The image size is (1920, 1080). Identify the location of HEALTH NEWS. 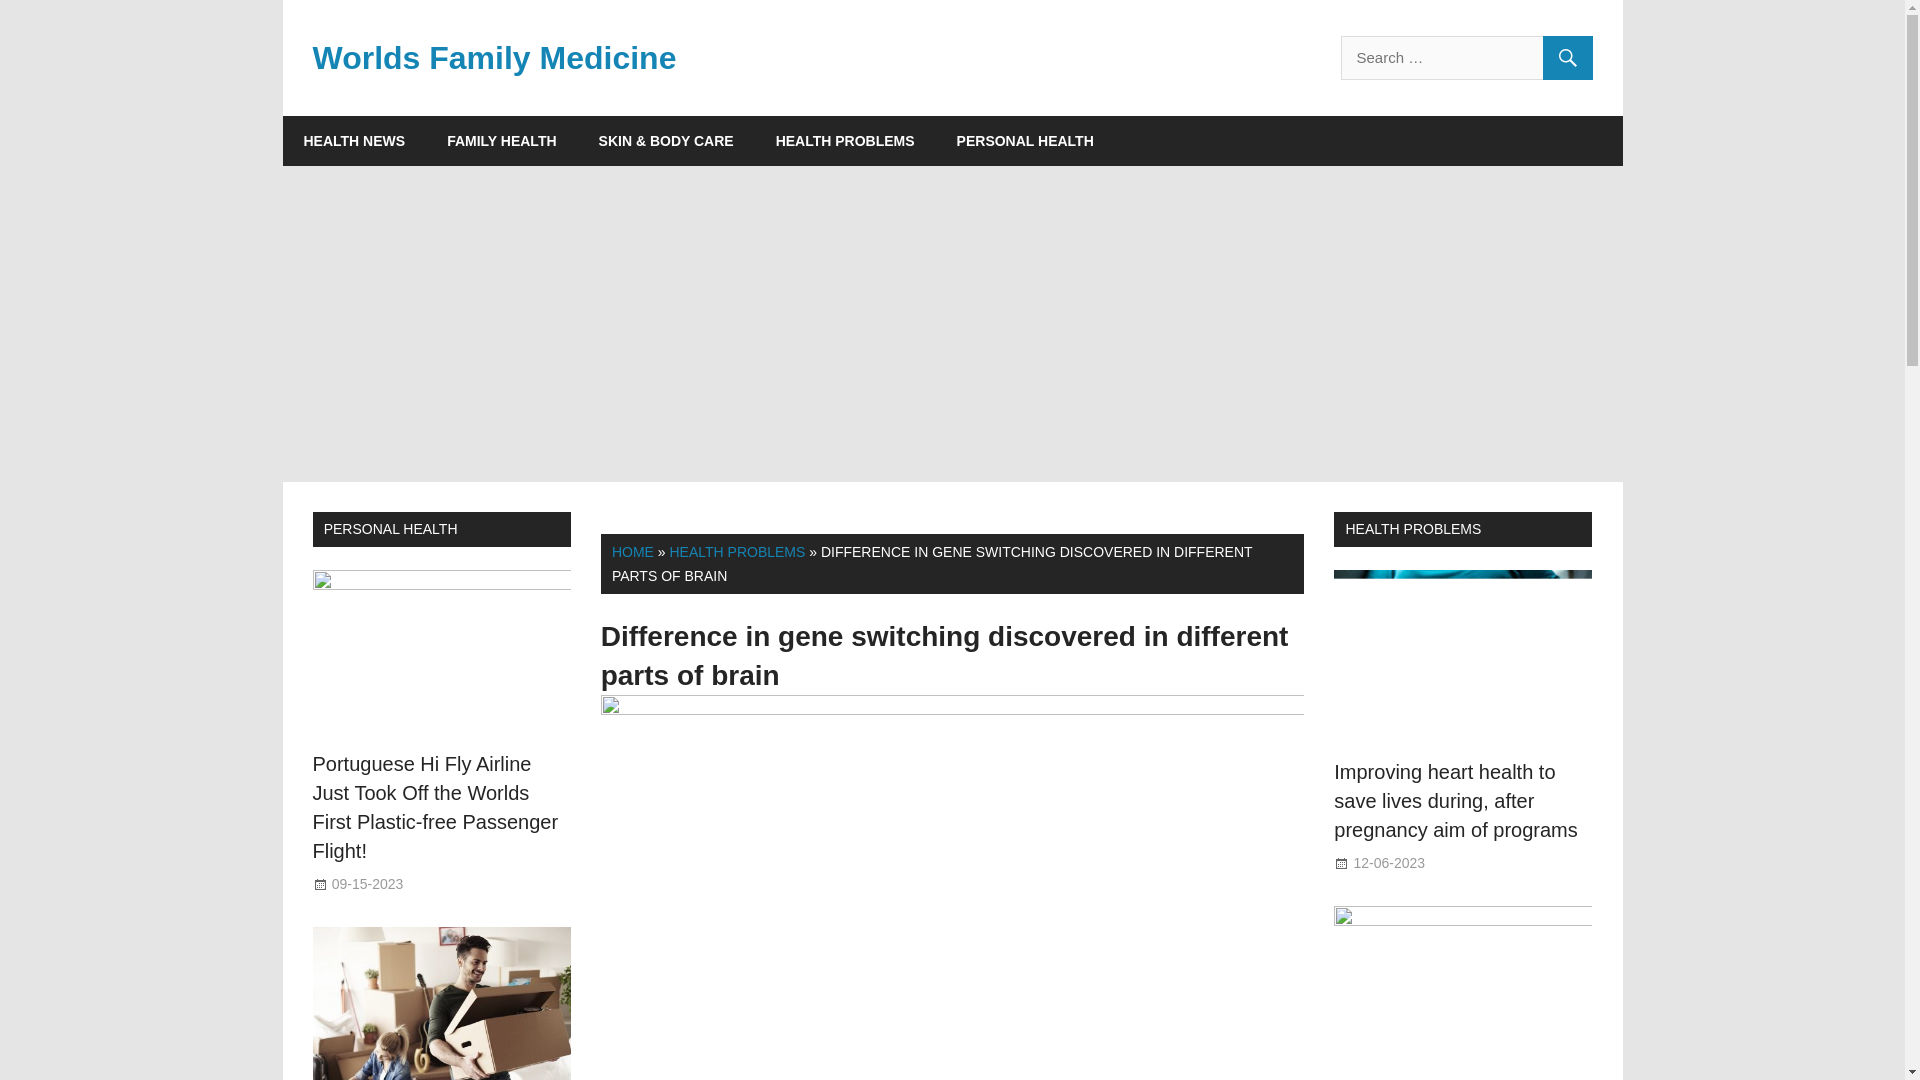
(354, 140).